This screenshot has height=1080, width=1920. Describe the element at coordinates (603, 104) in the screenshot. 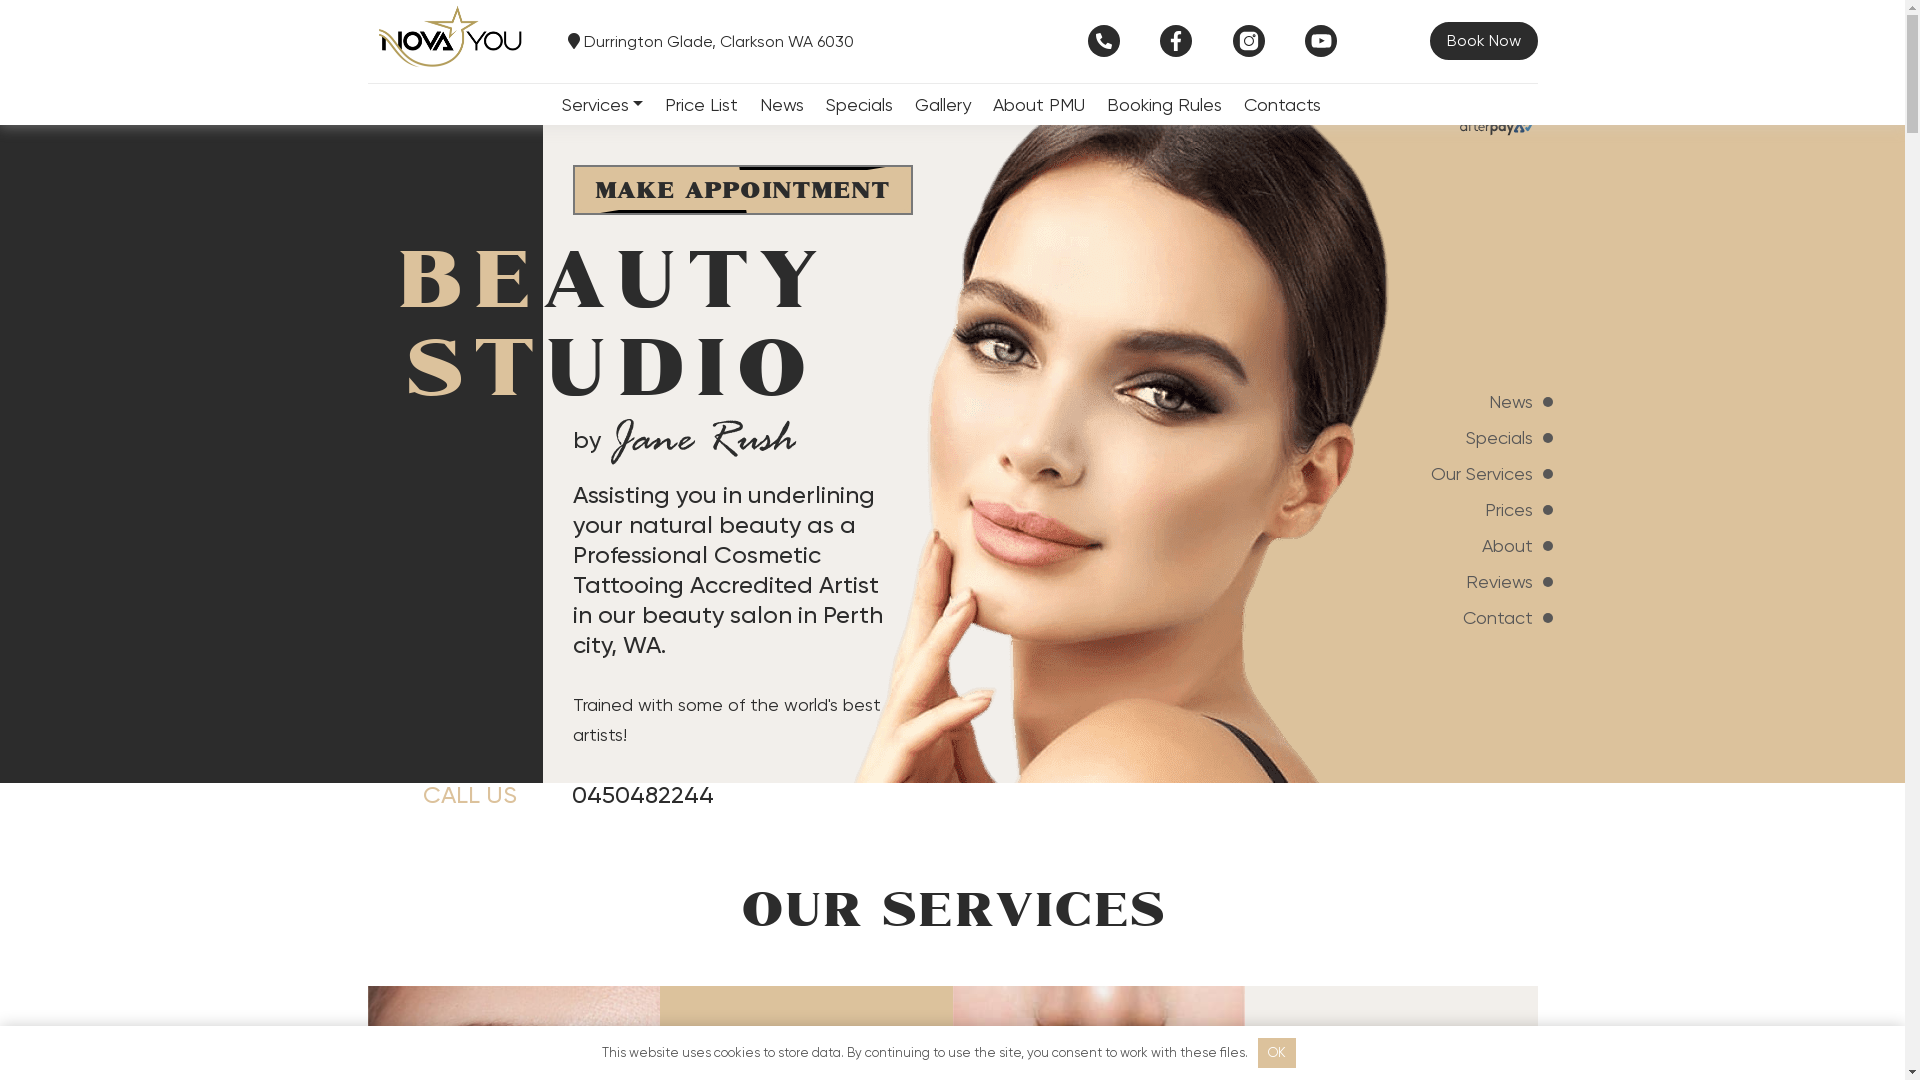

I see `Services` at that location.